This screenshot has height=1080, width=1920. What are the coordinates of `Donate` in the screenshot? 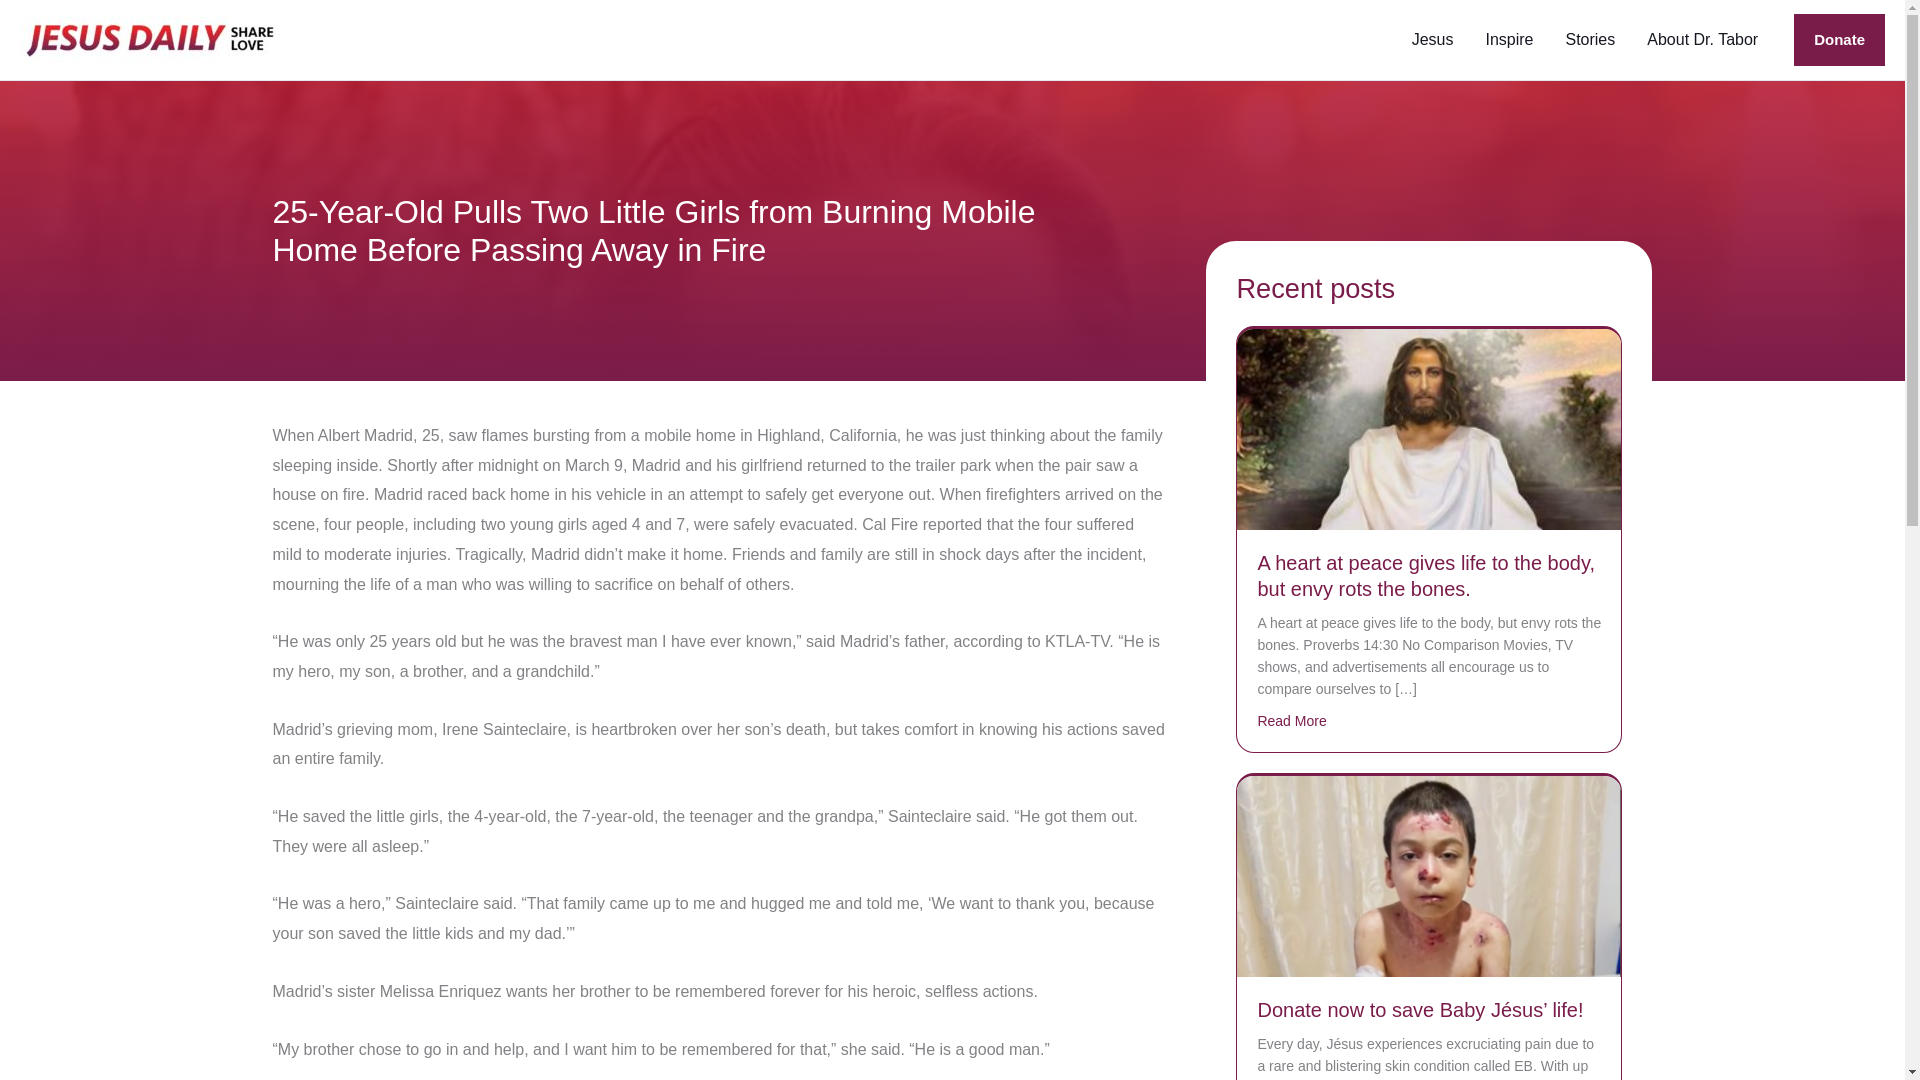 It's located at (1839, 40).